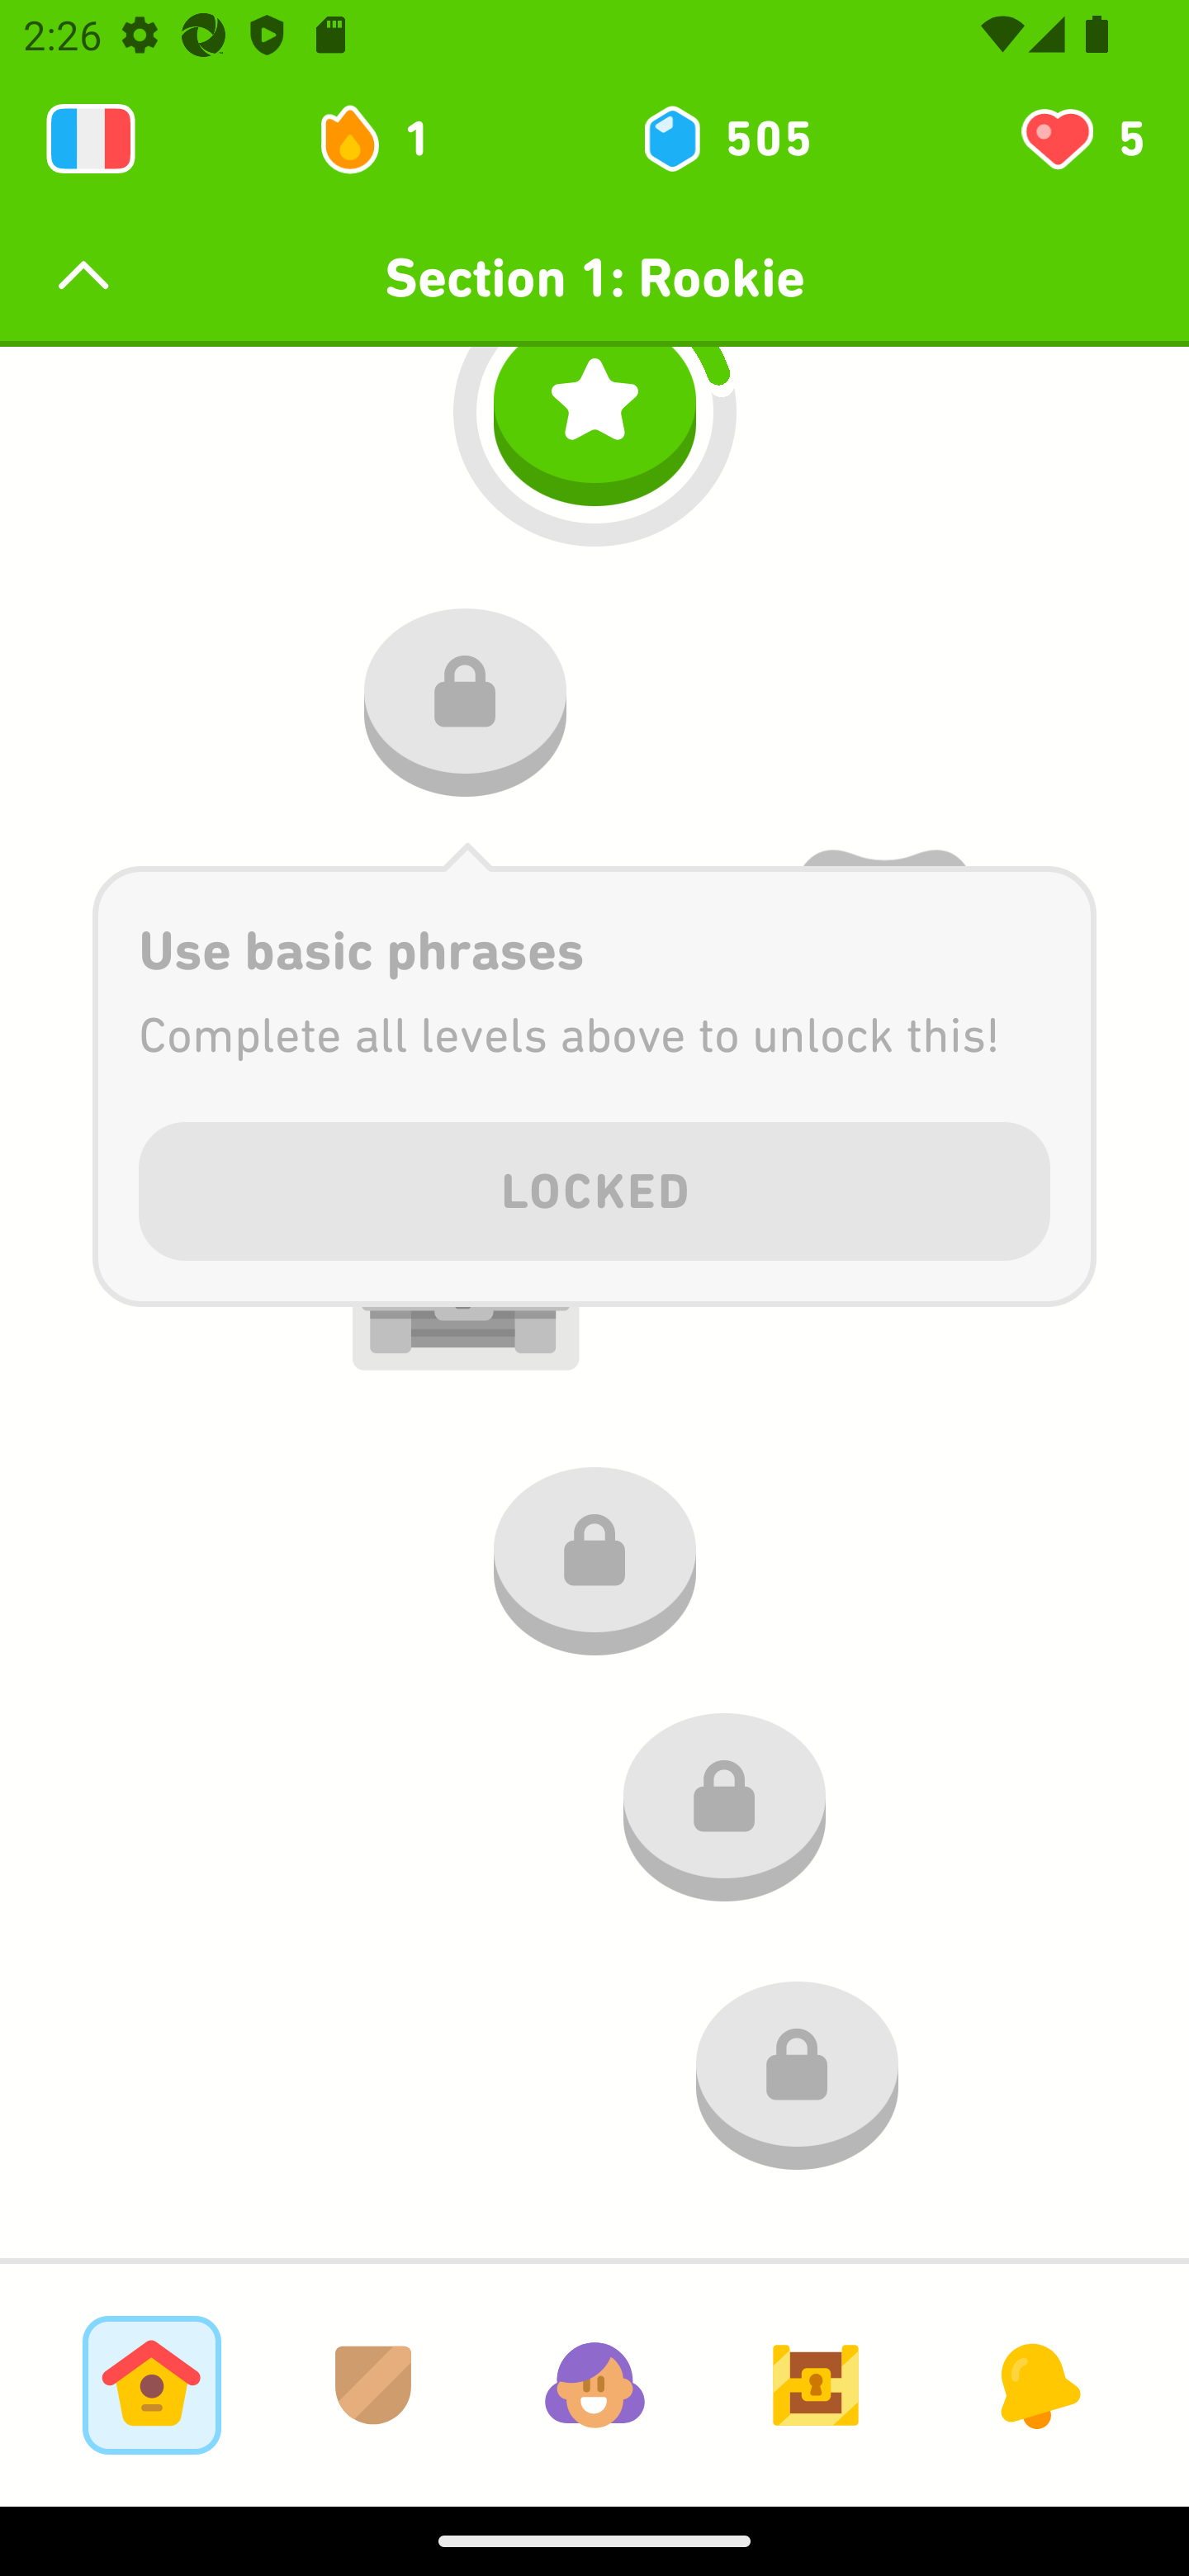  I want to click on You have 5 hearts left 5, so click(1080, 139).